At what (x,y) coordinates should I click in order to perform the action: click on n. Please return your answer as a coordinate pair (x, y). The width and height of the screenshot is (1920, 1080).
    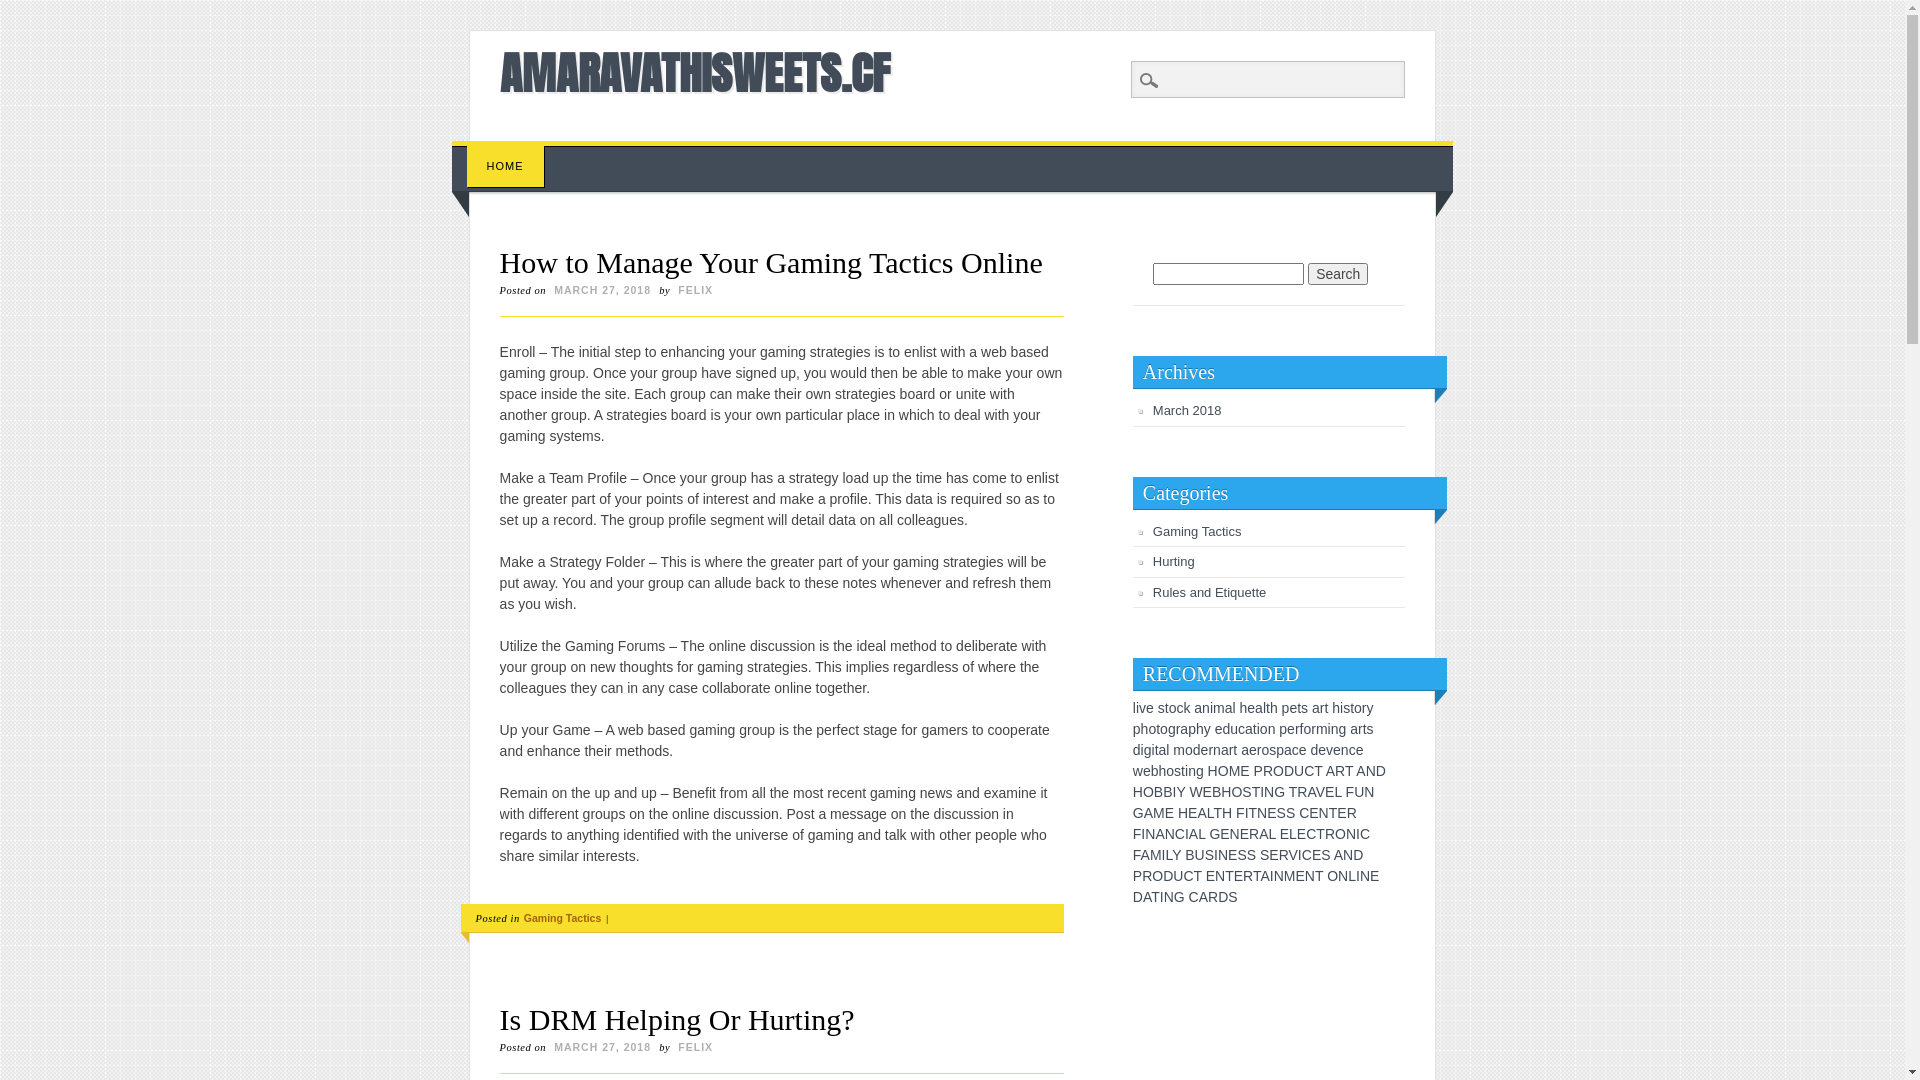
    Looking at the image, I should click on (1345, 750).